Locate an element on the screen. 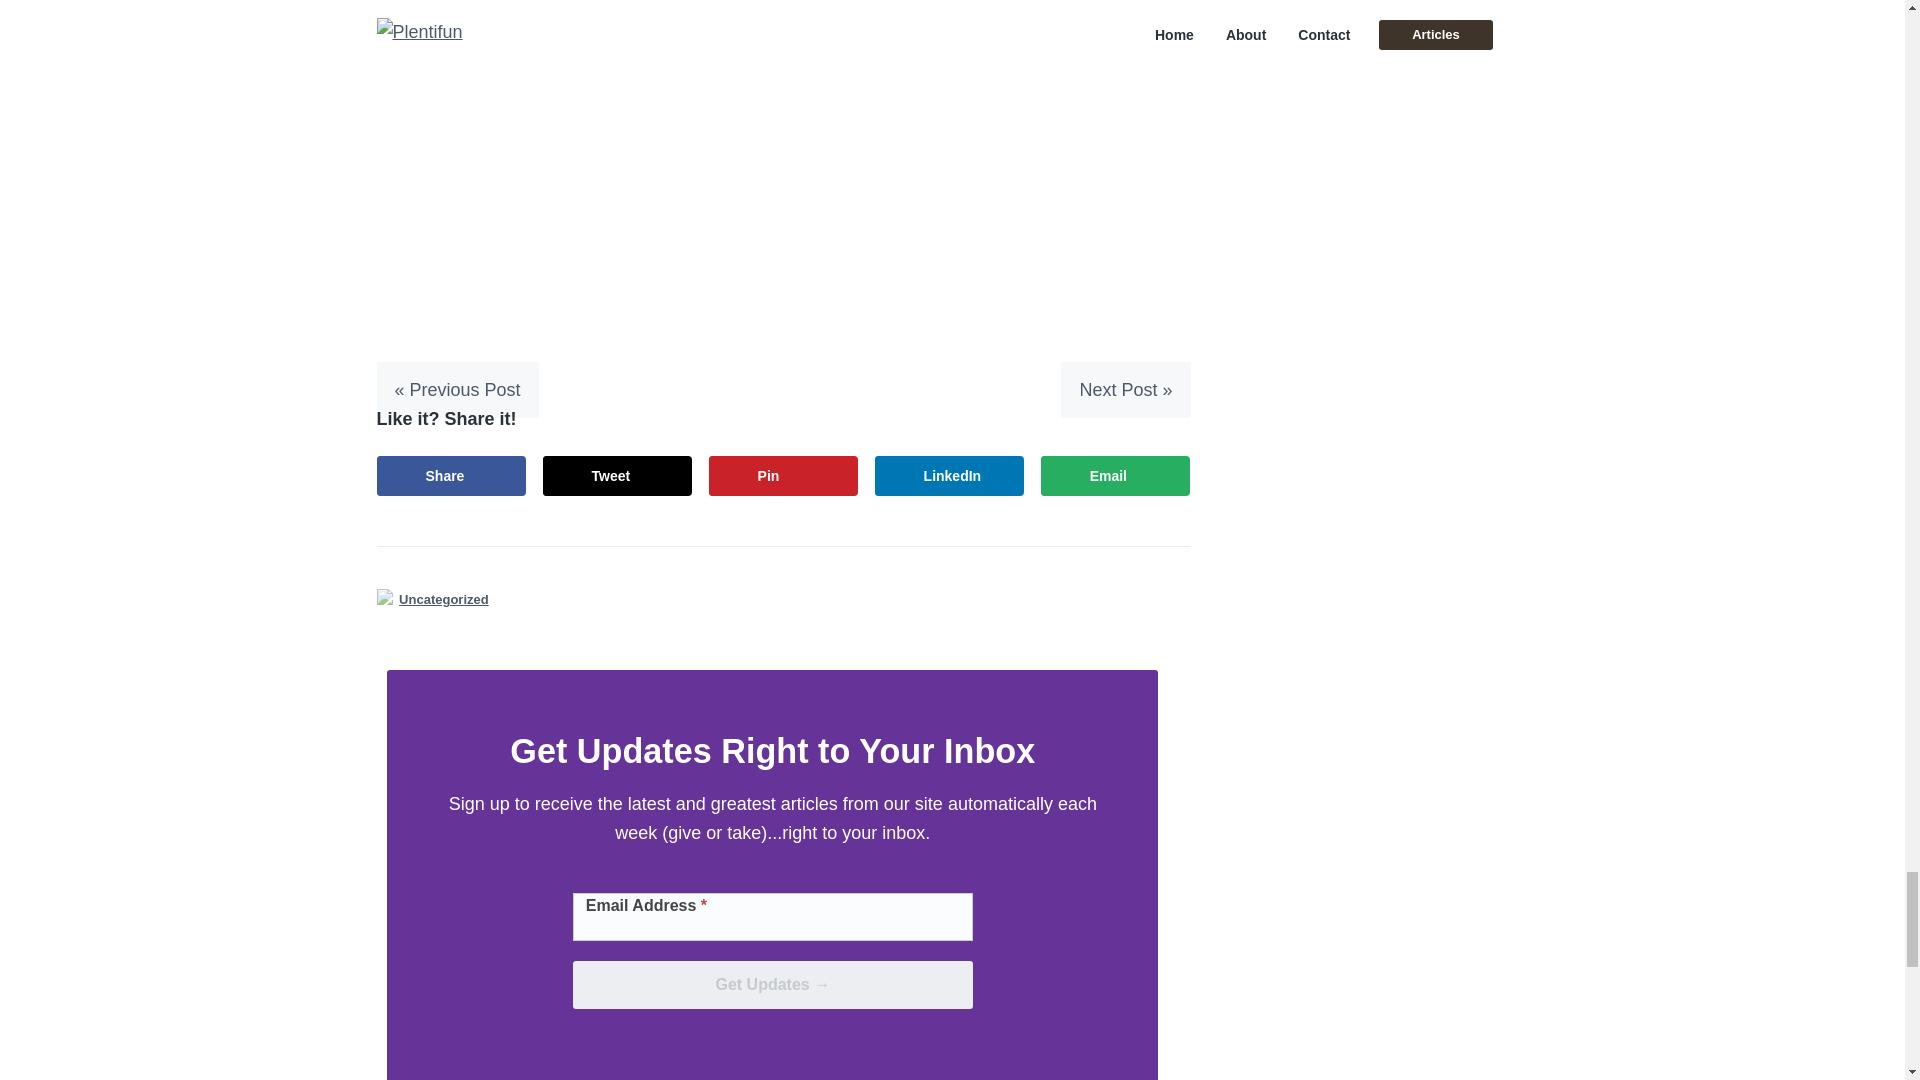  Share on Facebook is located at coordinates (451, 475).